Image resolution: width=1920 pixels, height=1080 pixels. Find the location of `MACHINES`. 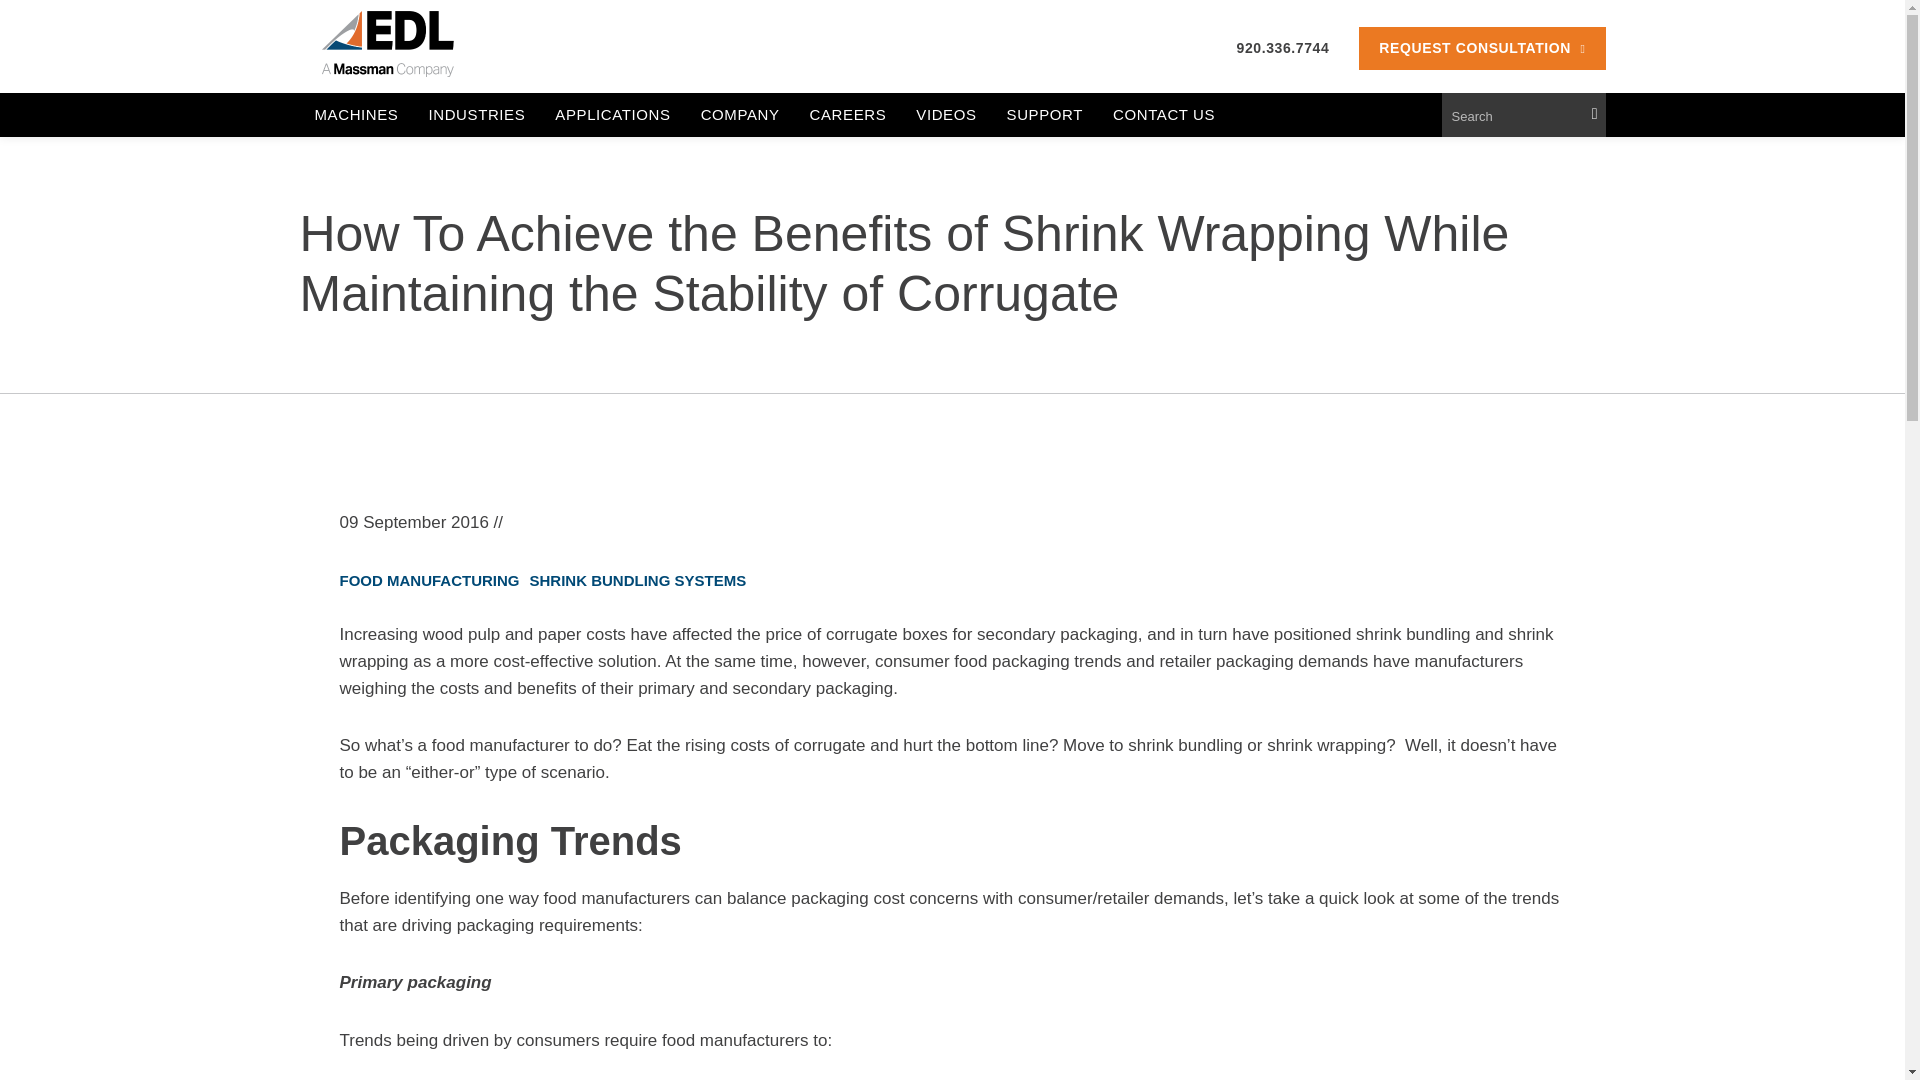

MACHINES is located at coordinates (356, 114).